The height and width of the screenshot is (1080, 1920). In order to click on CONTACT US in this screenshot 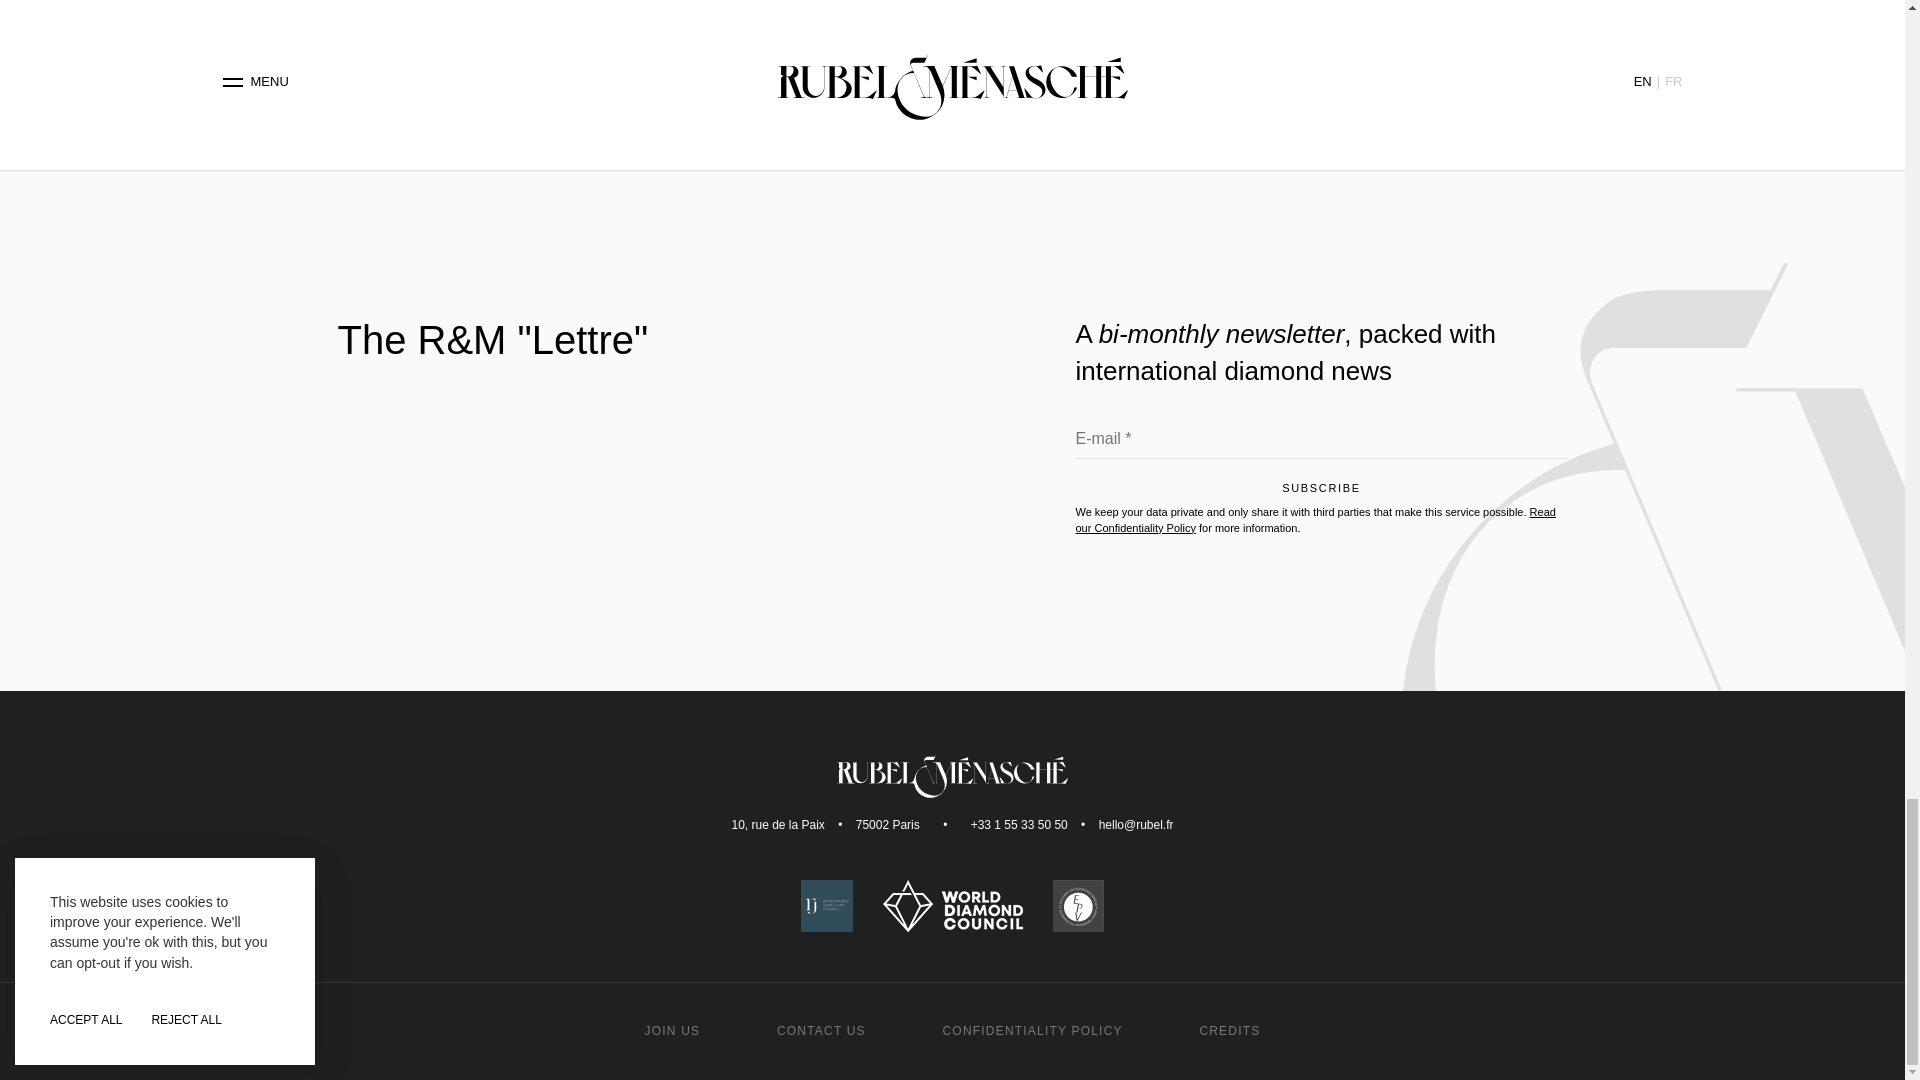, I will do `click(821, 1030)`.